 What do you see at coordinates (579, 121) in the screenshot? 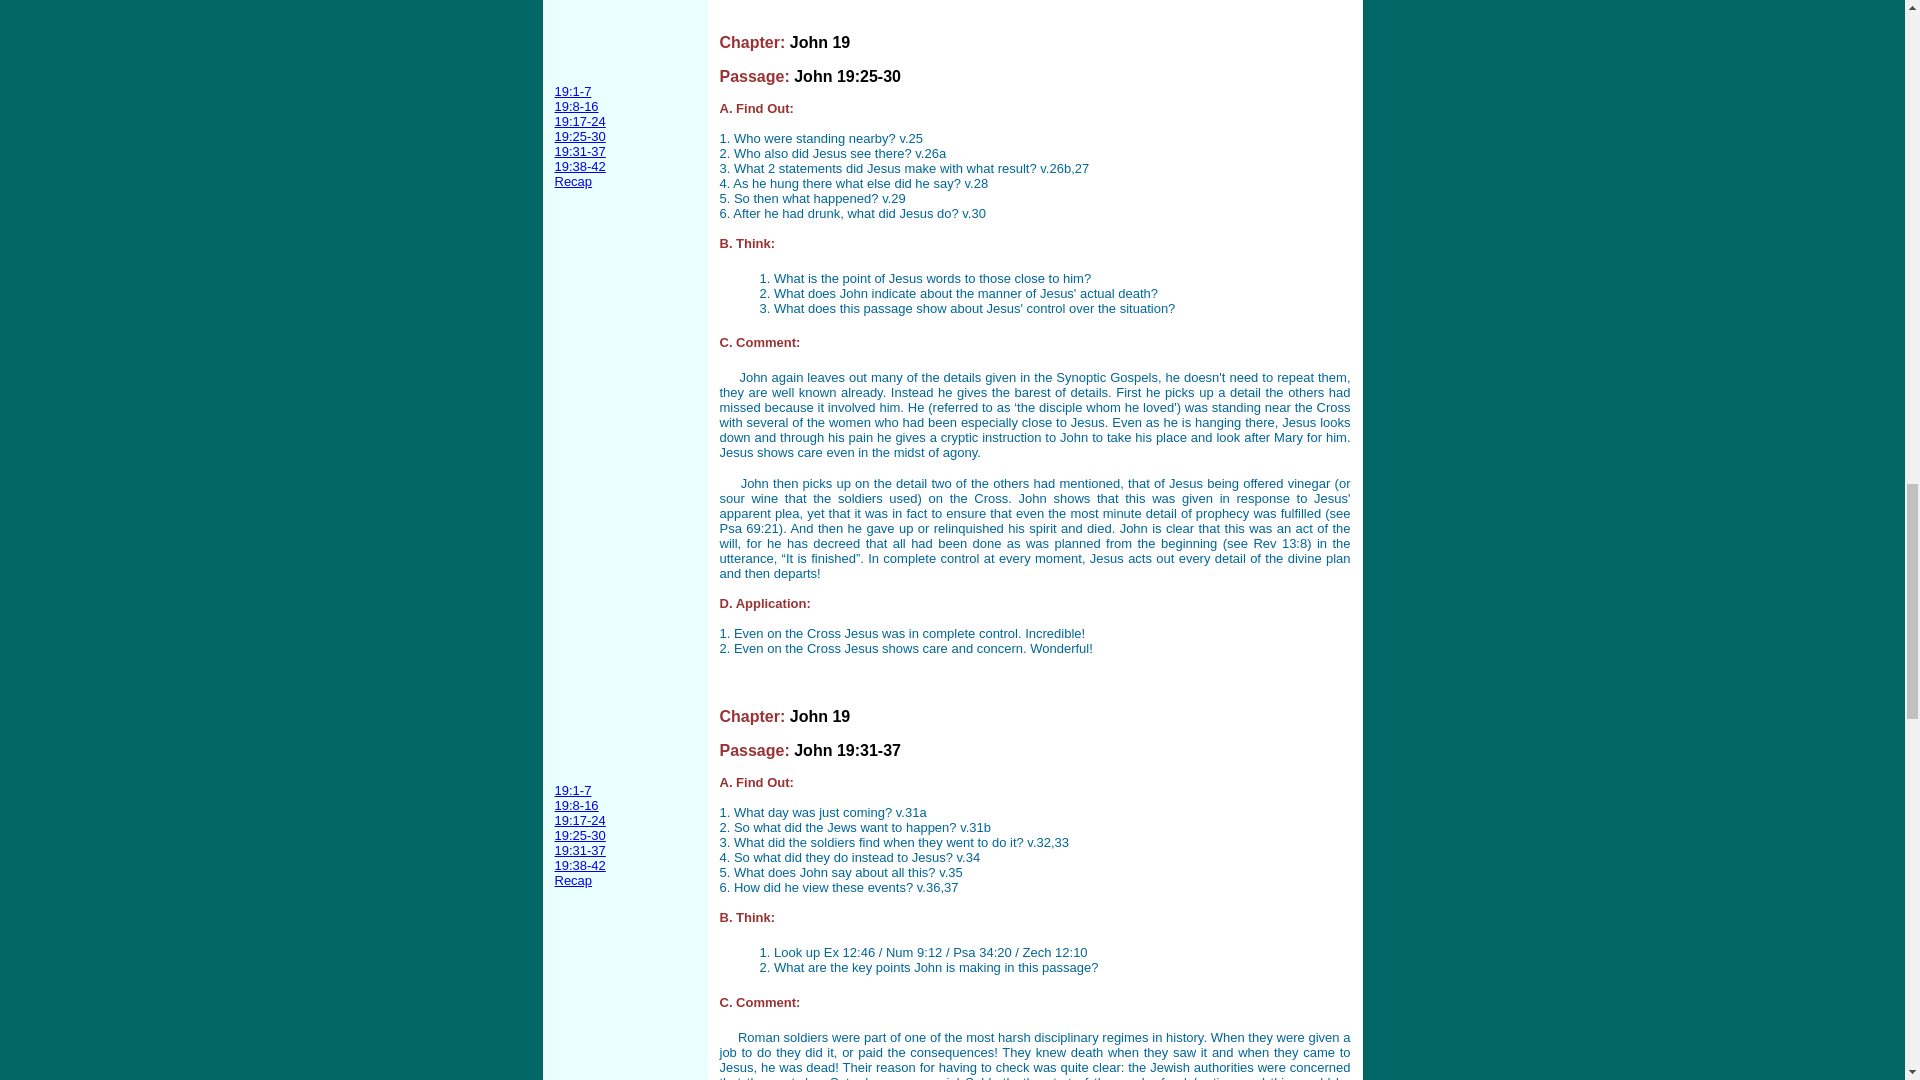
I see `19:17-24` at bounding box center [579, 121].